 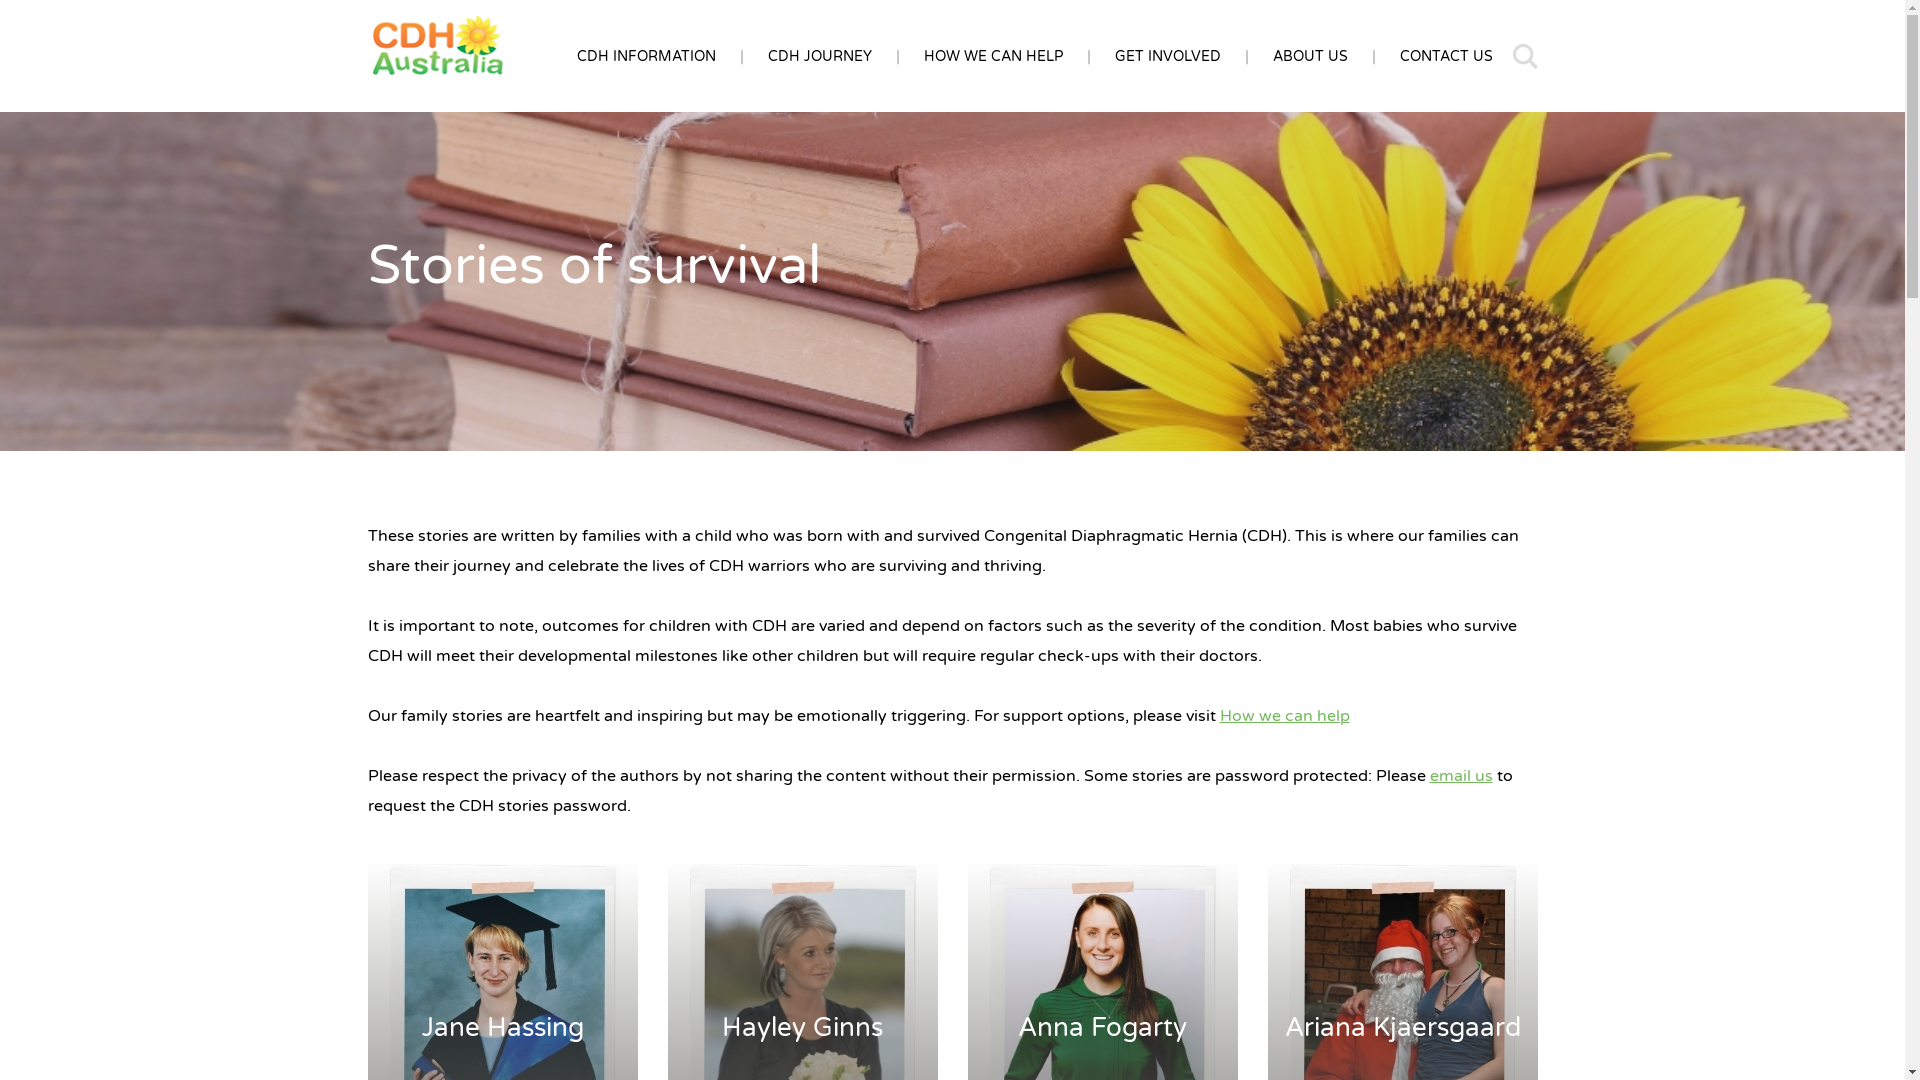 I want to click on CONTACT US, so click(x=1446, y=56).